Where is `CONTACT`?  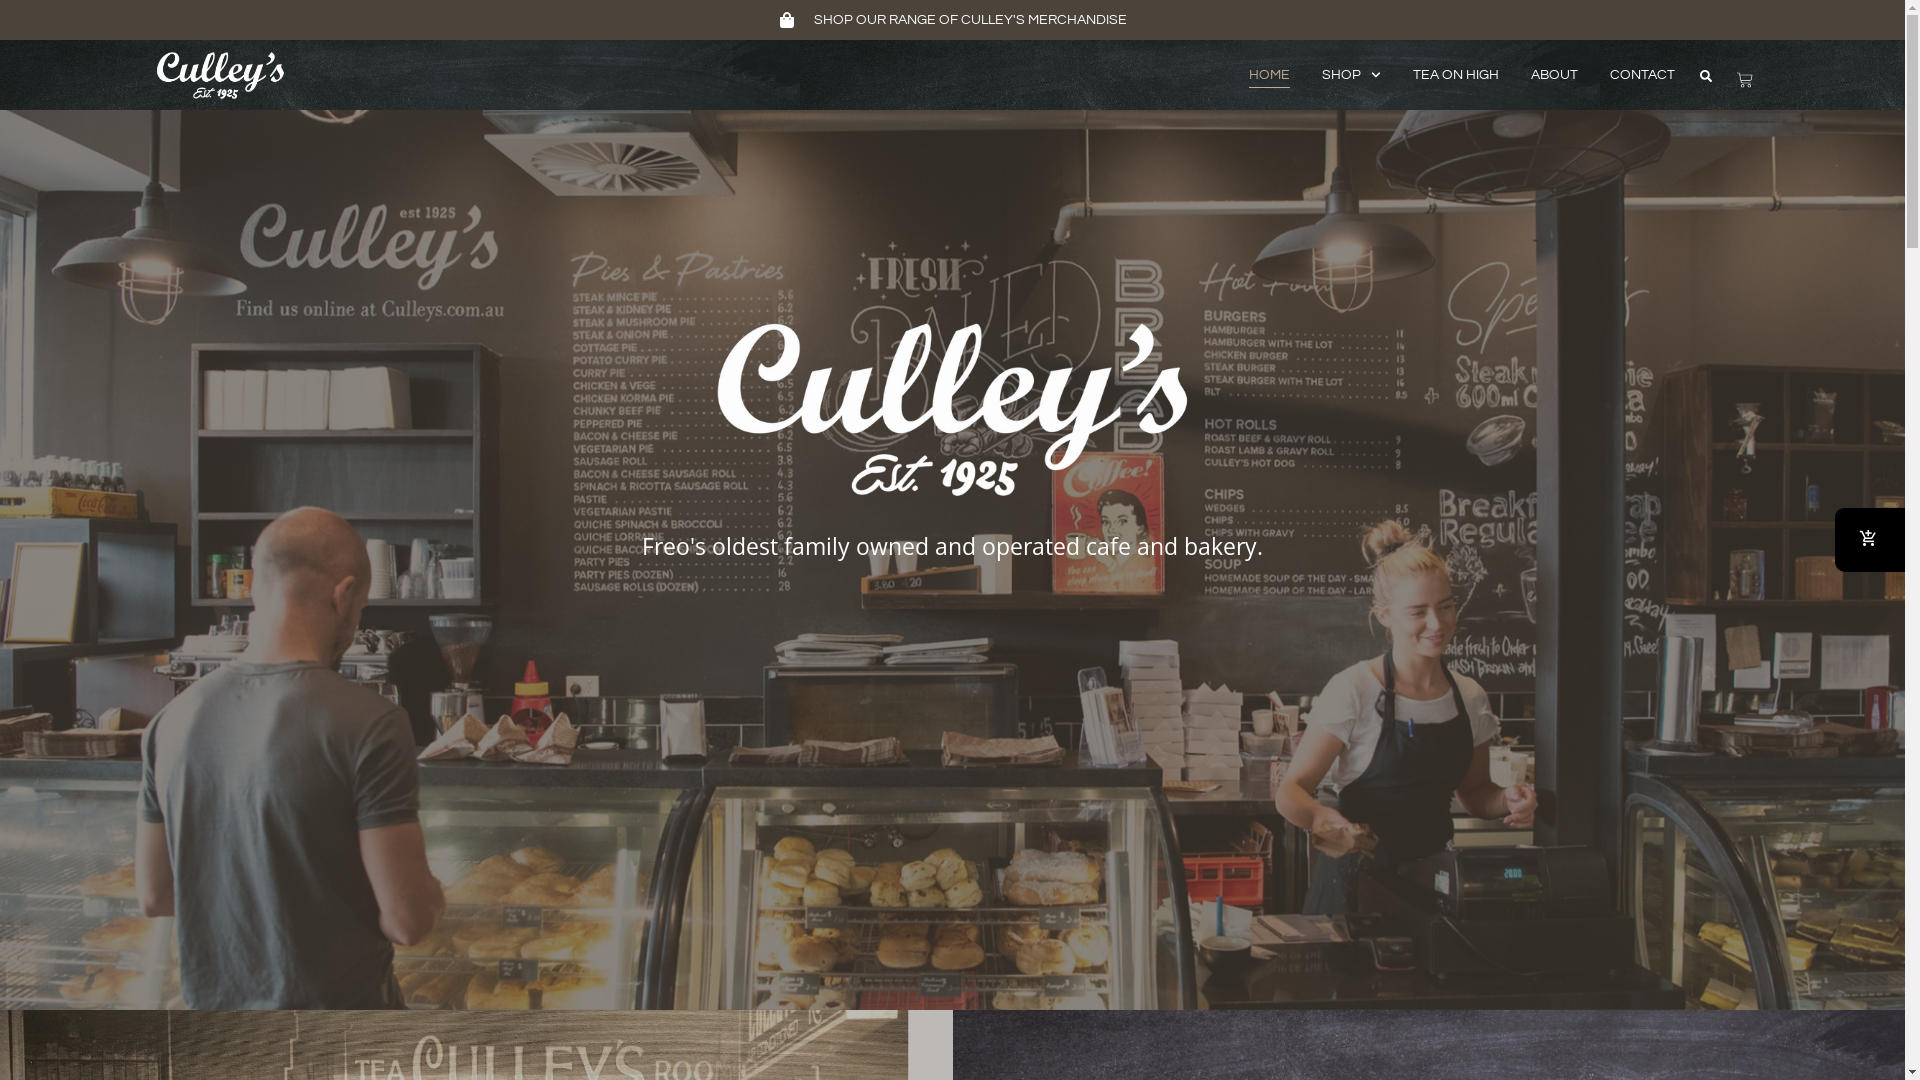
CONTACT is located at coordinates (1642, 74).